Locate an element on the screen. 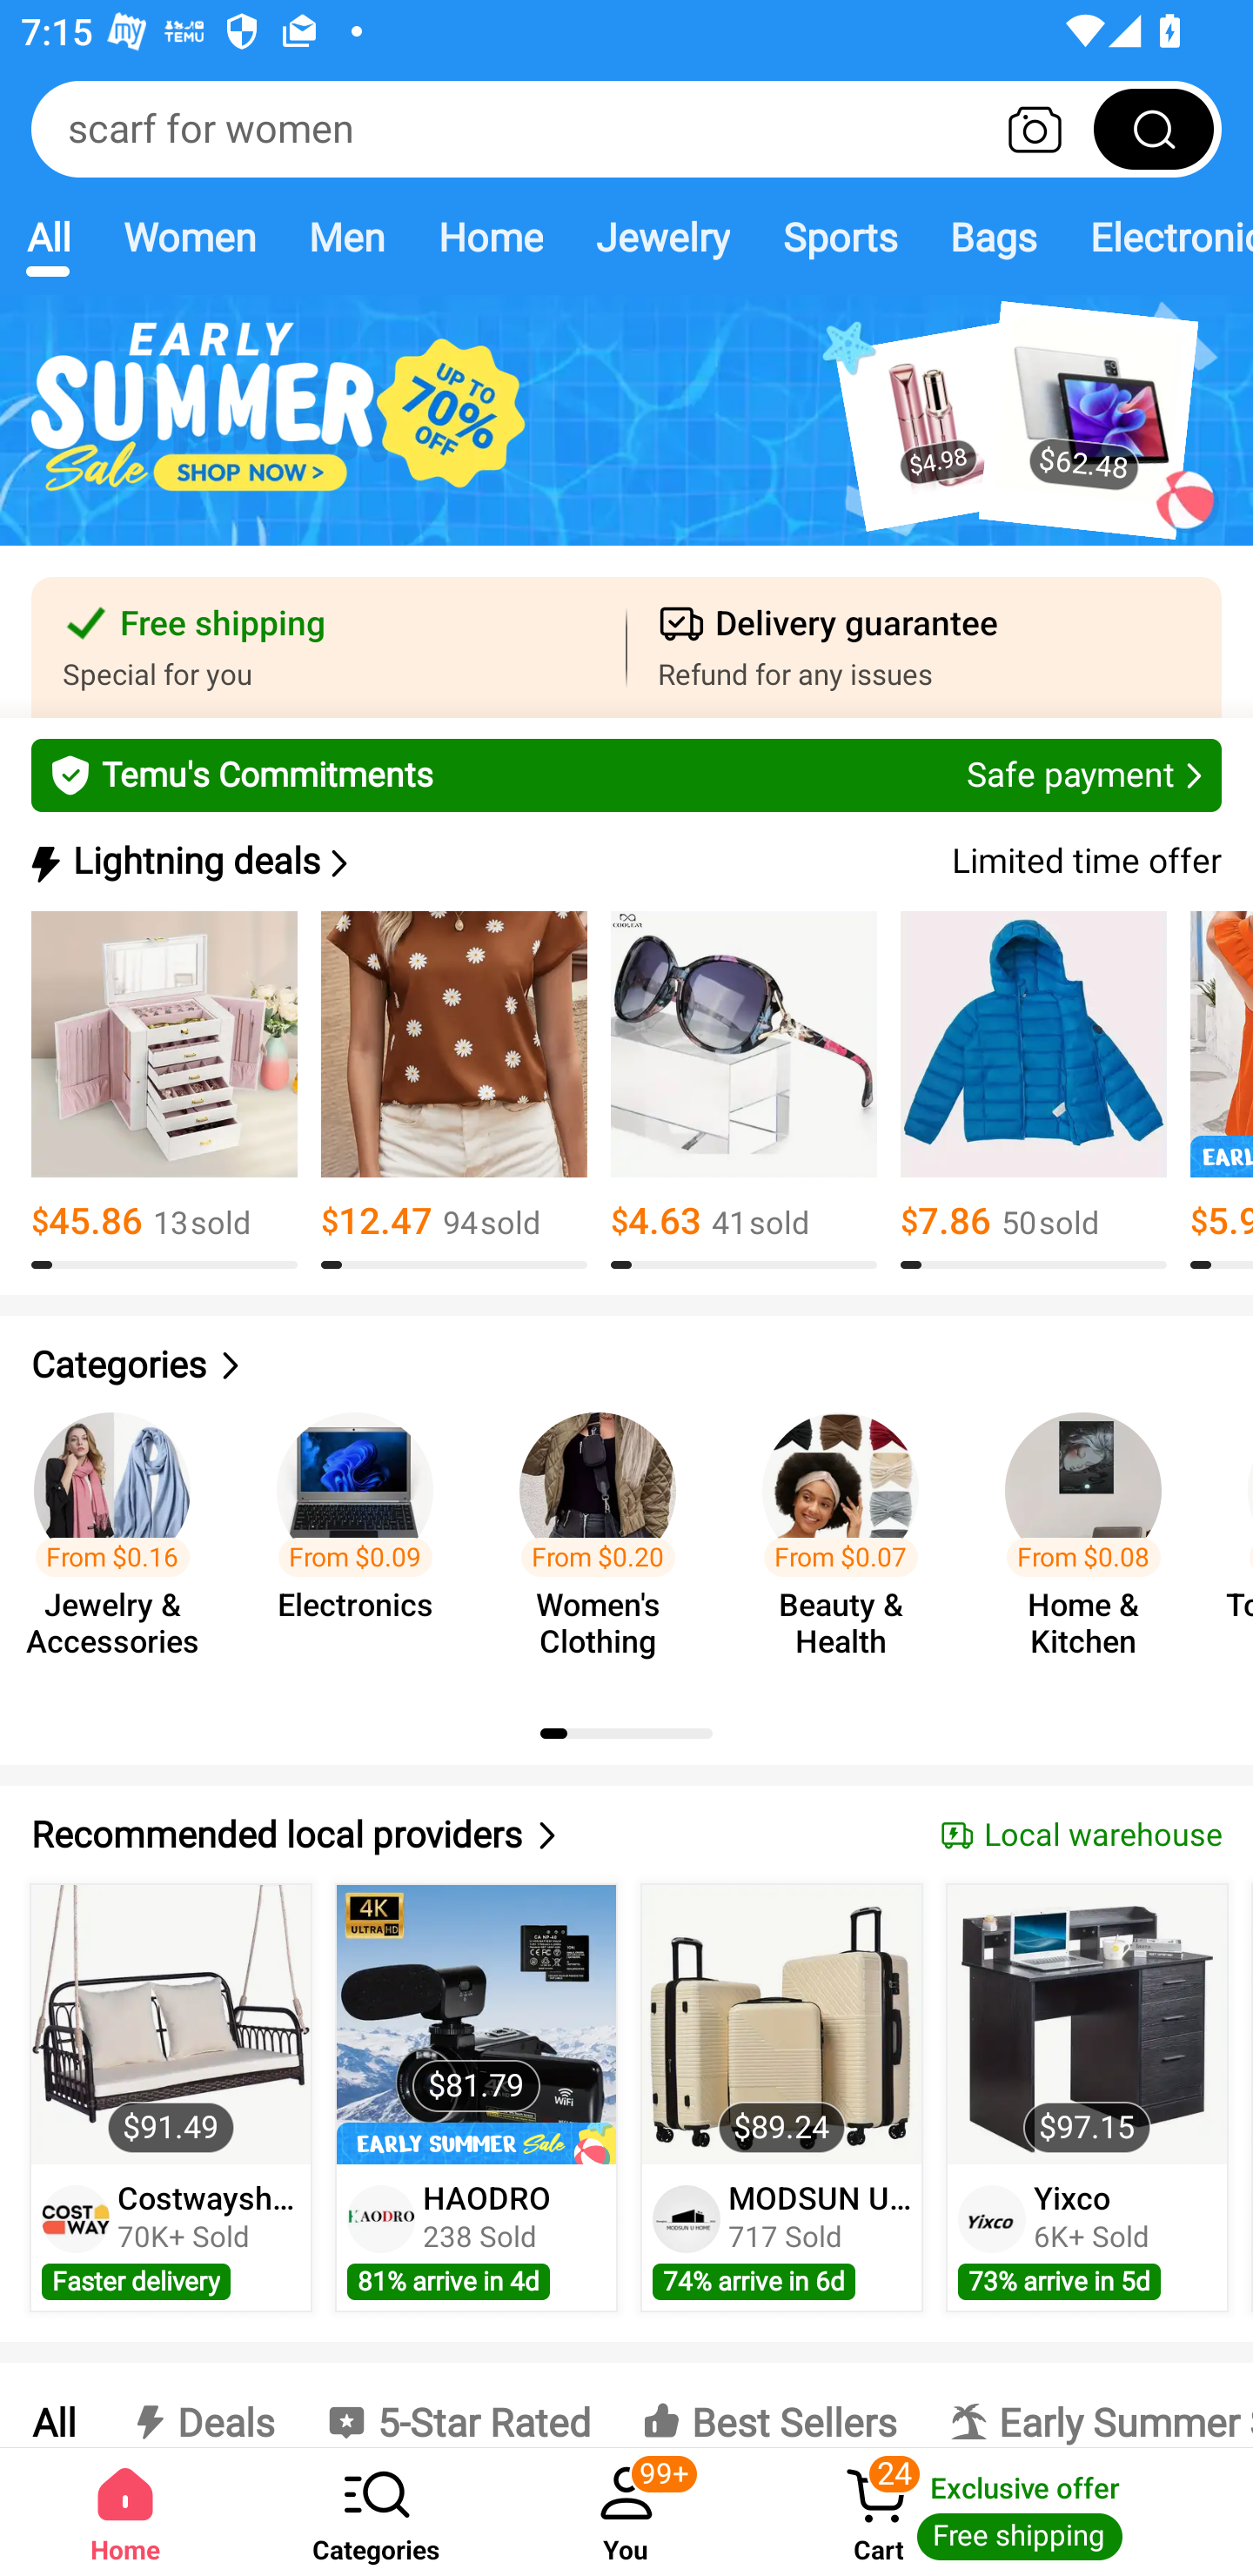  All is located at coordinates (48, 237).